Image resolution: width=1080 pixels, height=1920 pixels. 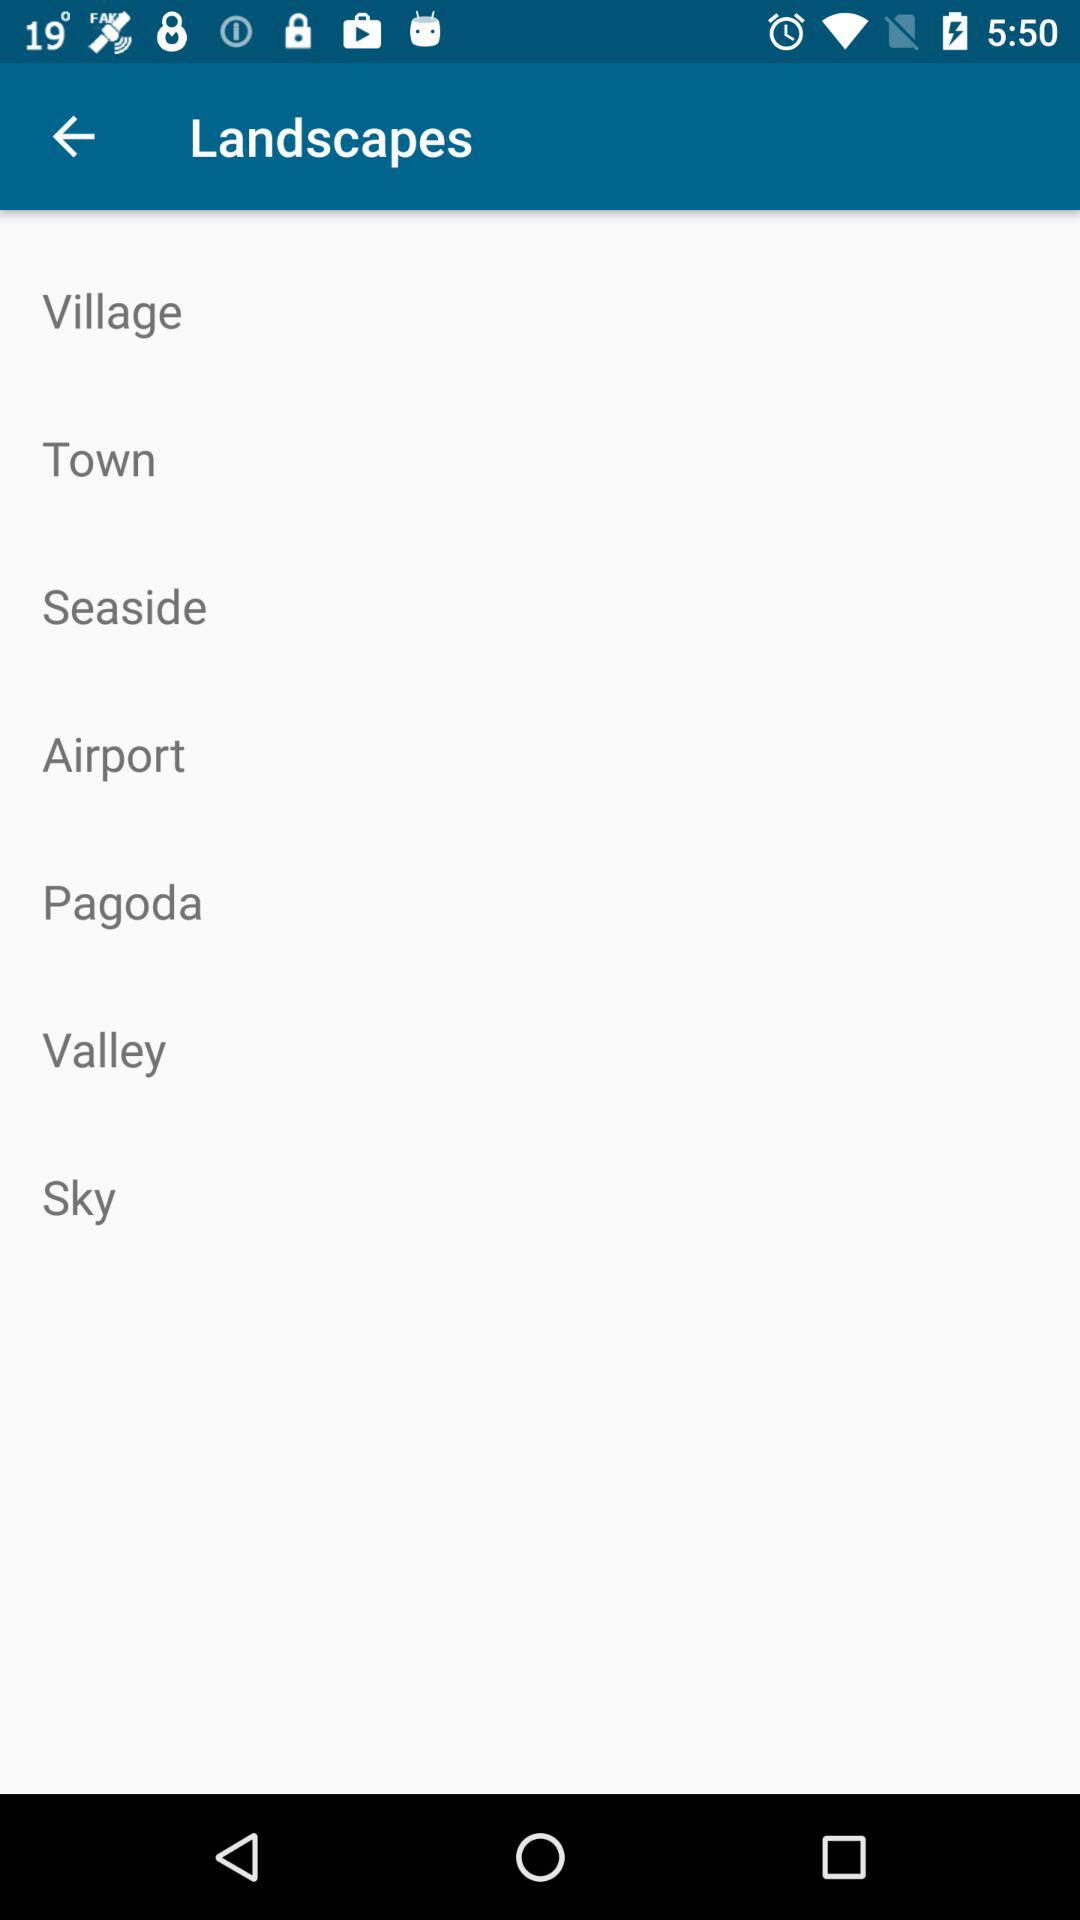 I want to click on choose item below town, so click(x=540, y=605).